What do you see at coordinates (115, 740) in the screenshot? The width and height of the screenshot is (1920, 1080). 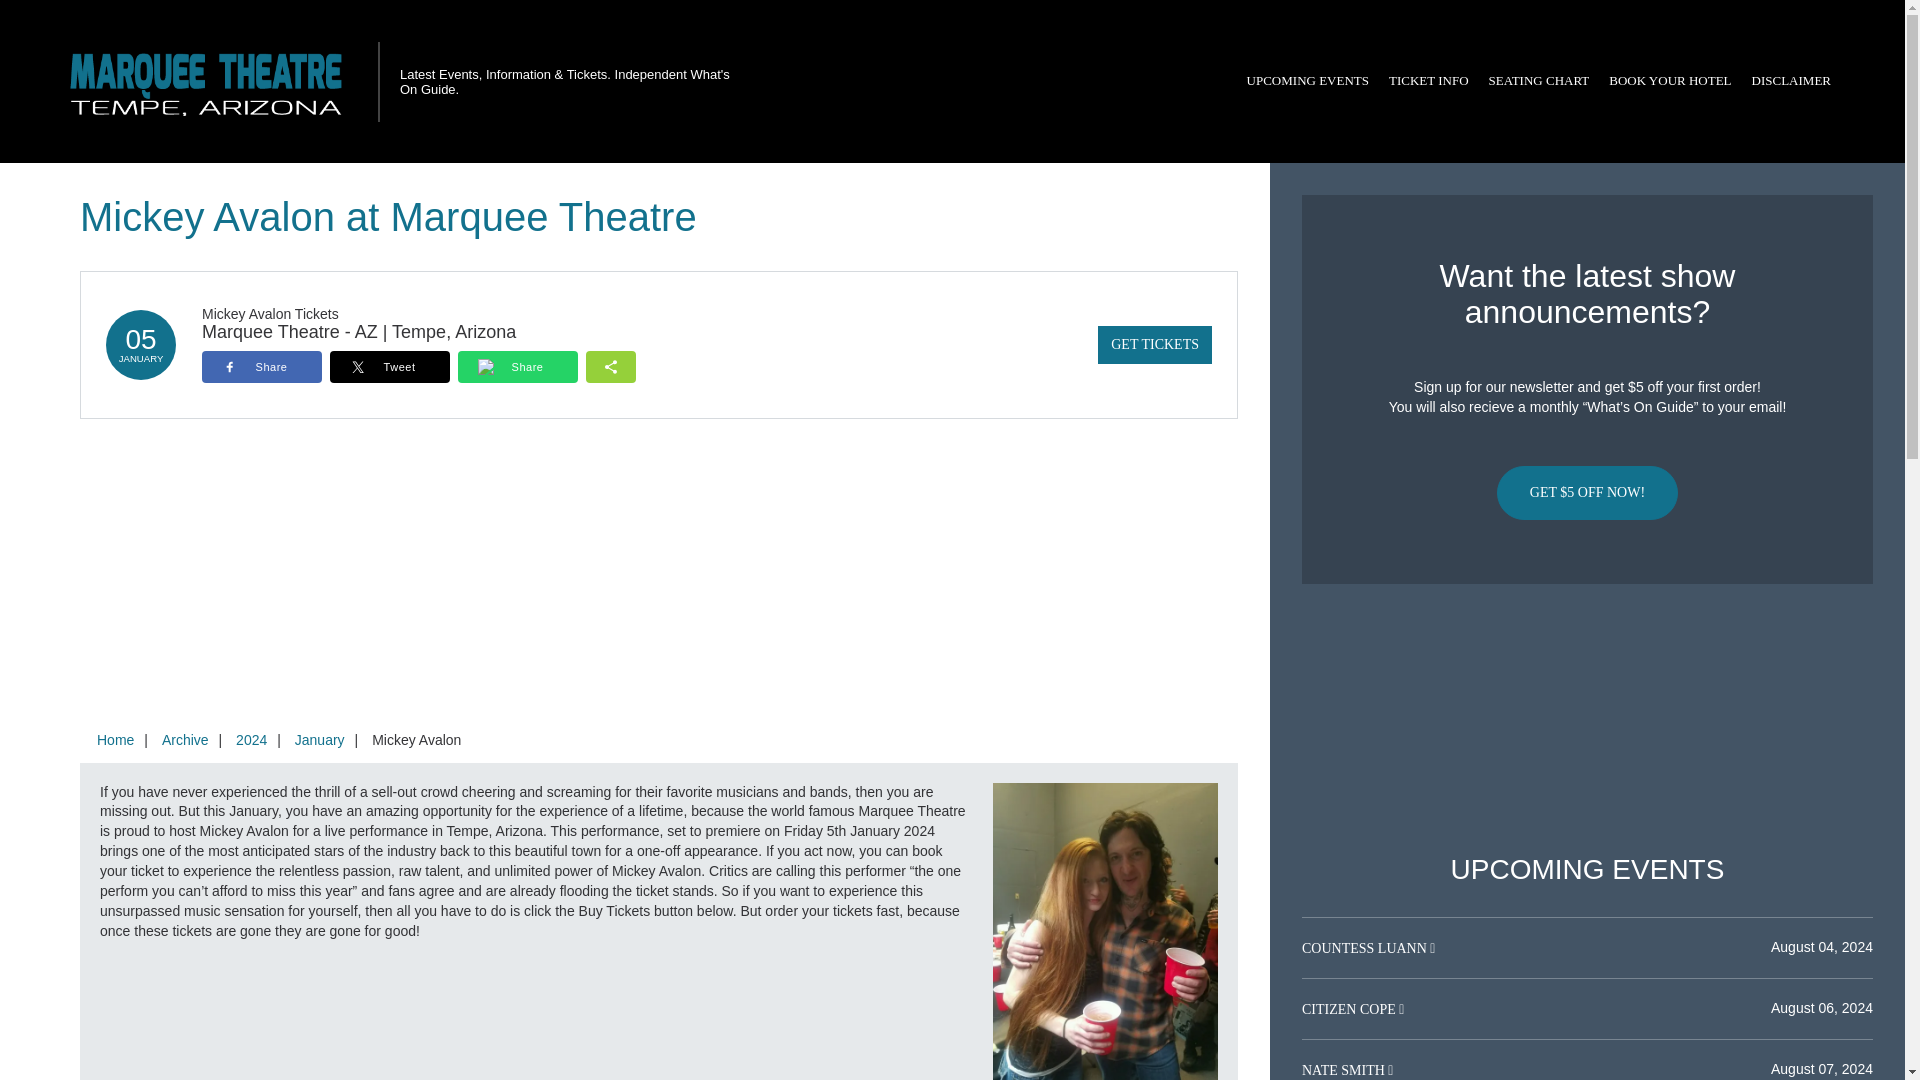 I see `Home` at bounding box center [115, 740].